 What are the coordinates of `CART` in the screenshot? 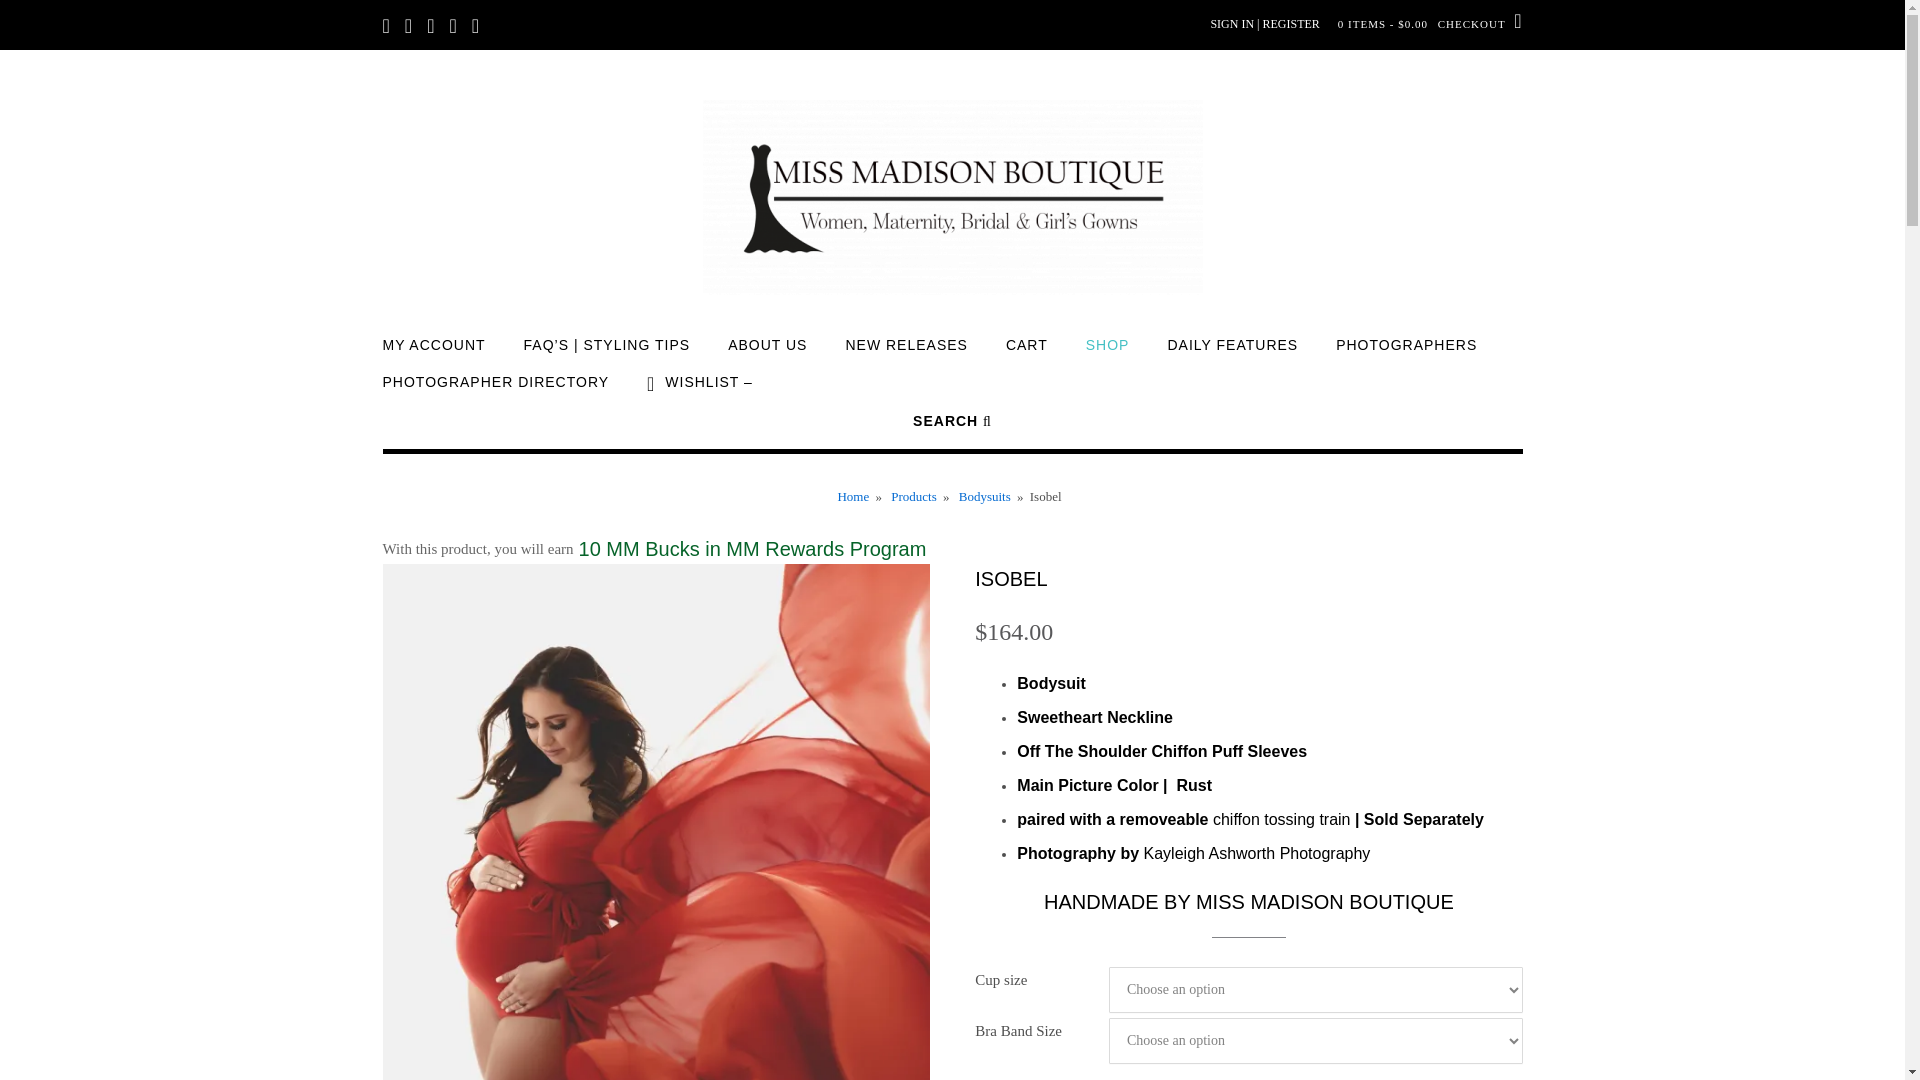 It's located at (1027, 354).